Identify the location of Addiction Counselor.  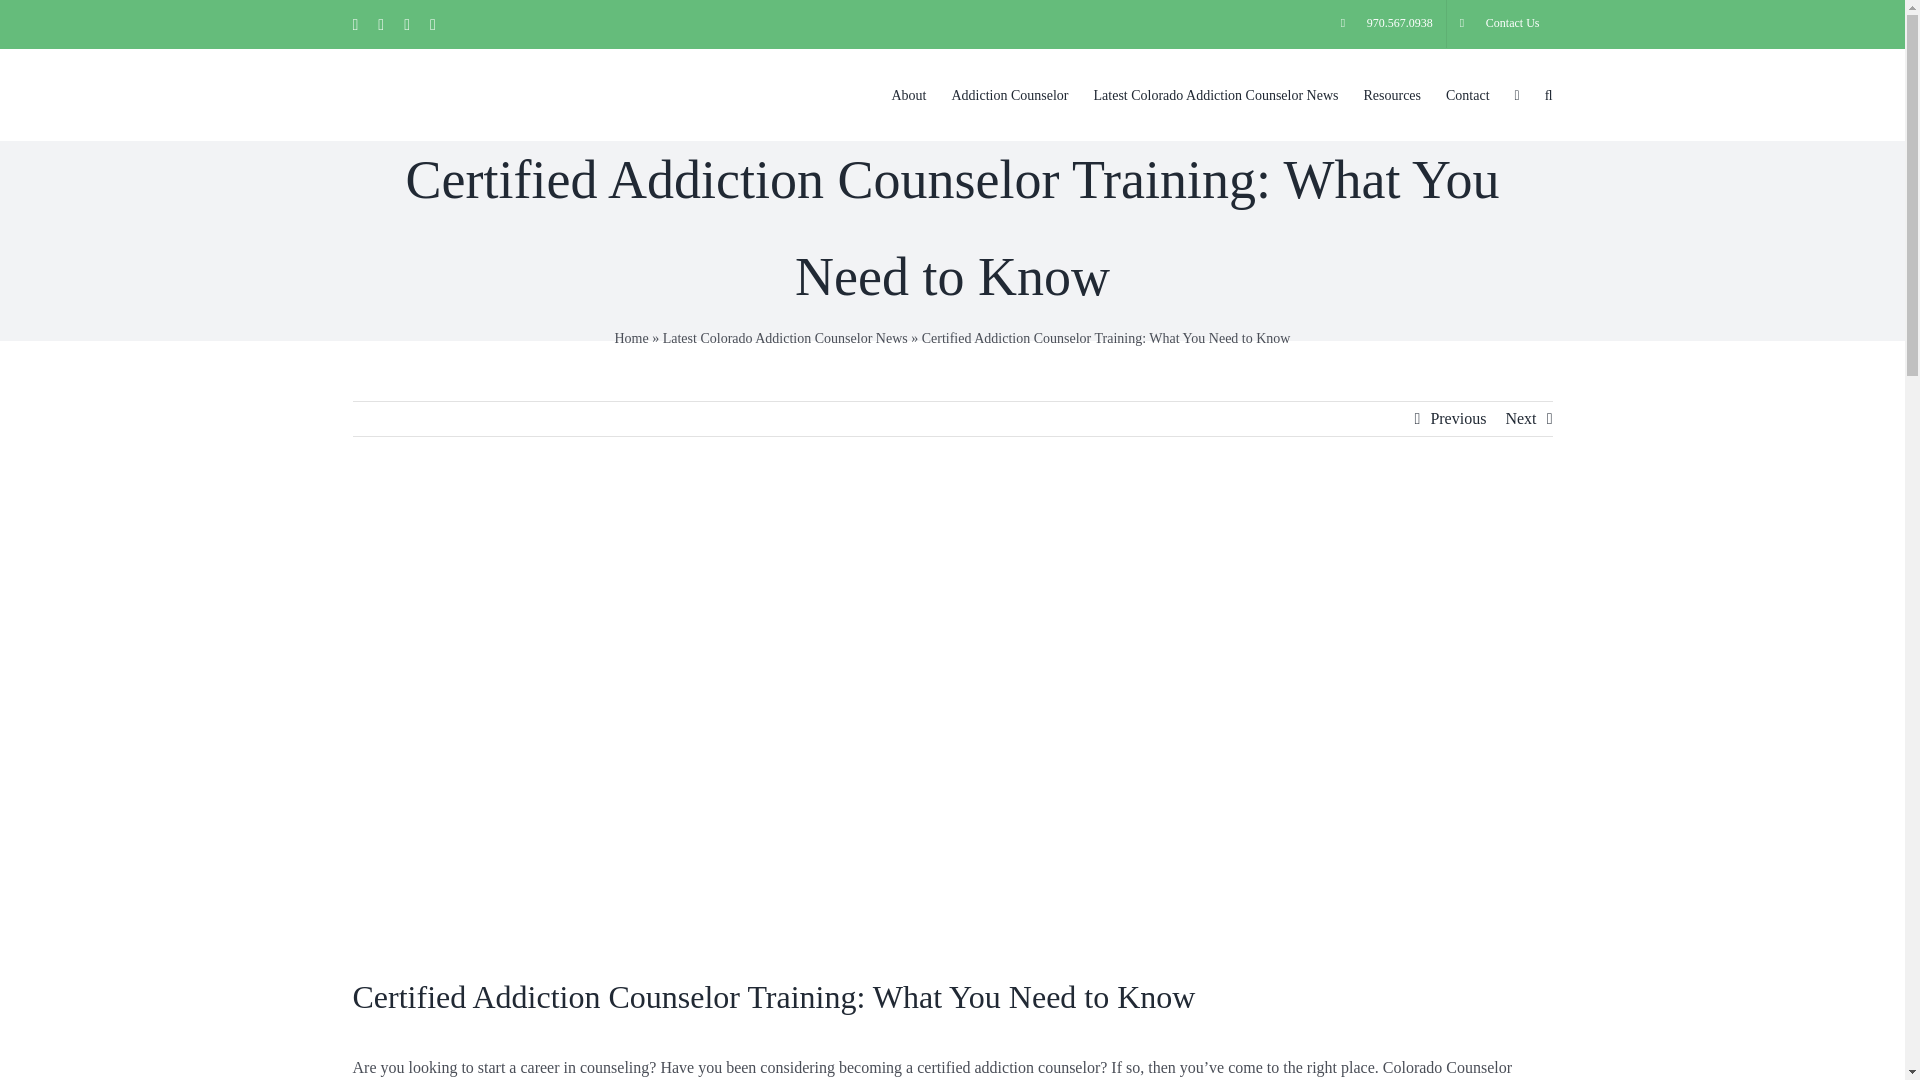
(1008, 94).